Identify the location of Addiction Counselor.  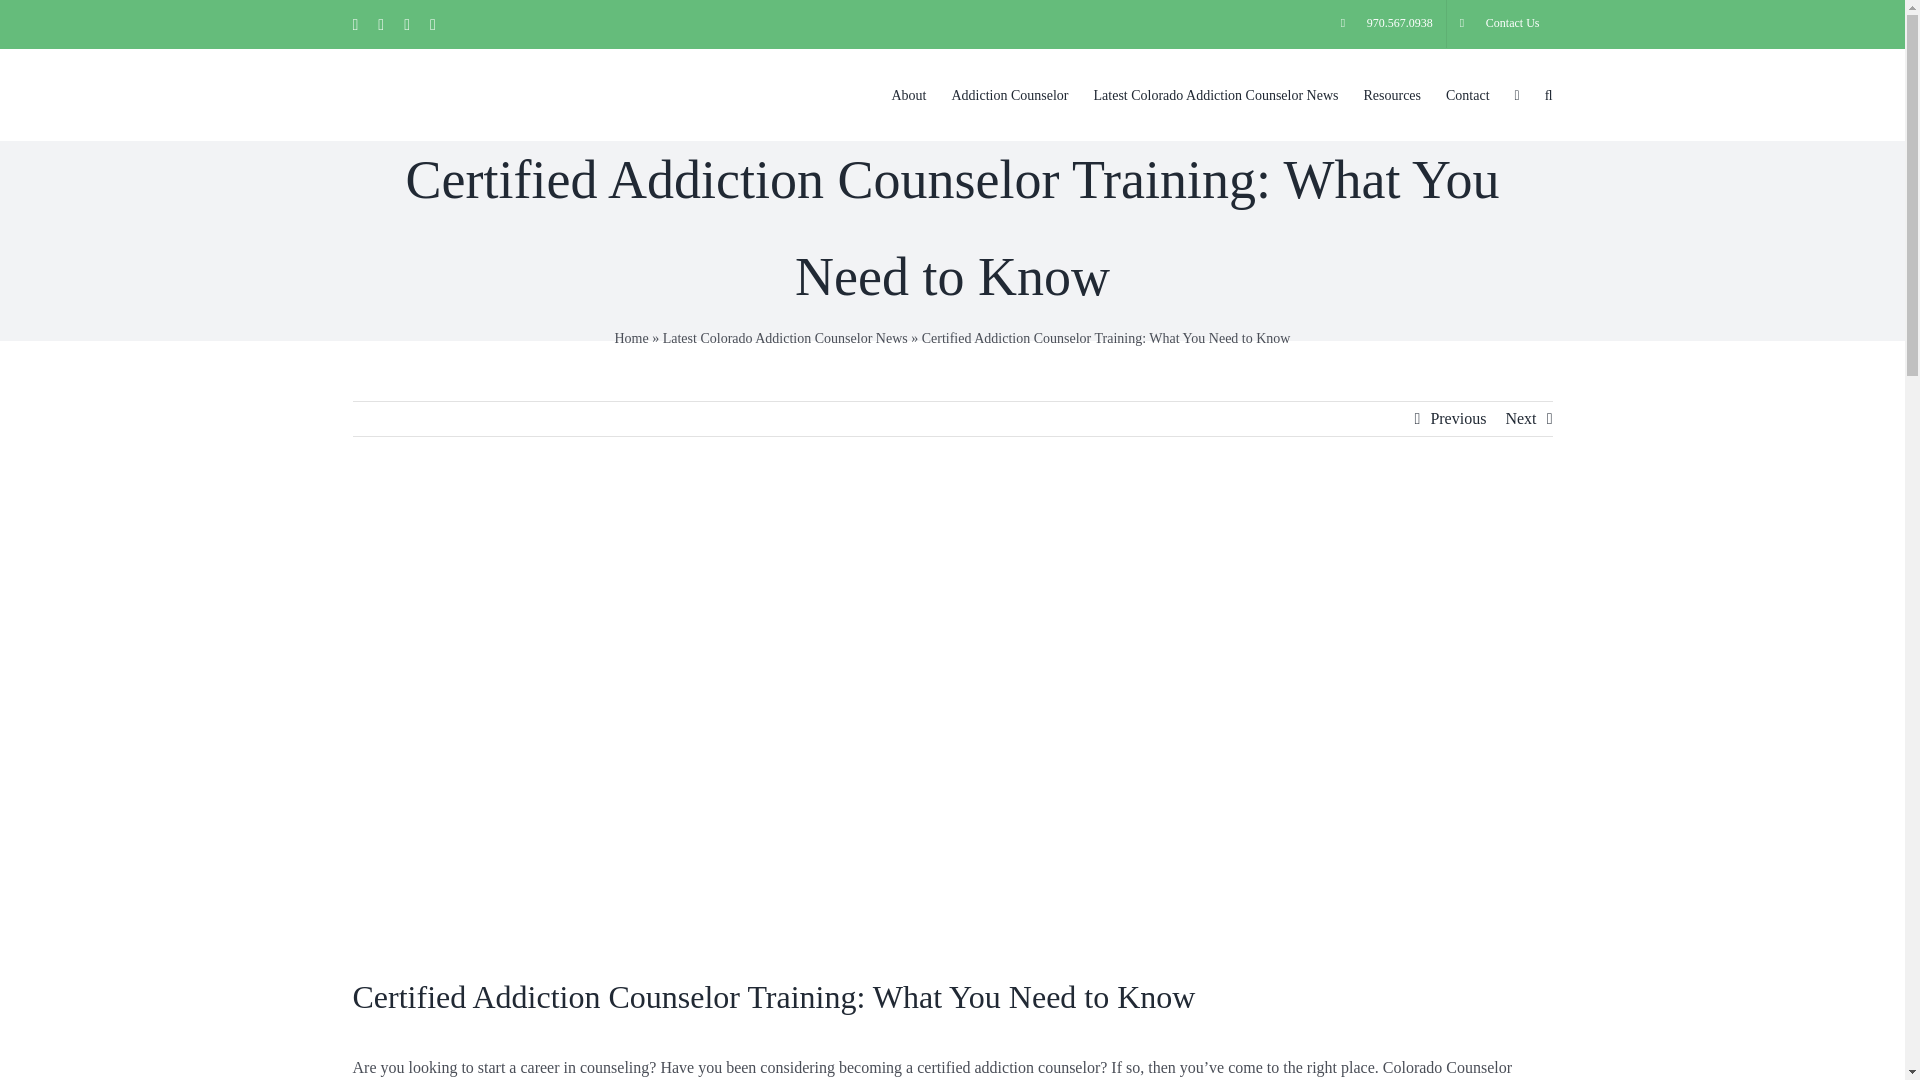
(1008, 94).